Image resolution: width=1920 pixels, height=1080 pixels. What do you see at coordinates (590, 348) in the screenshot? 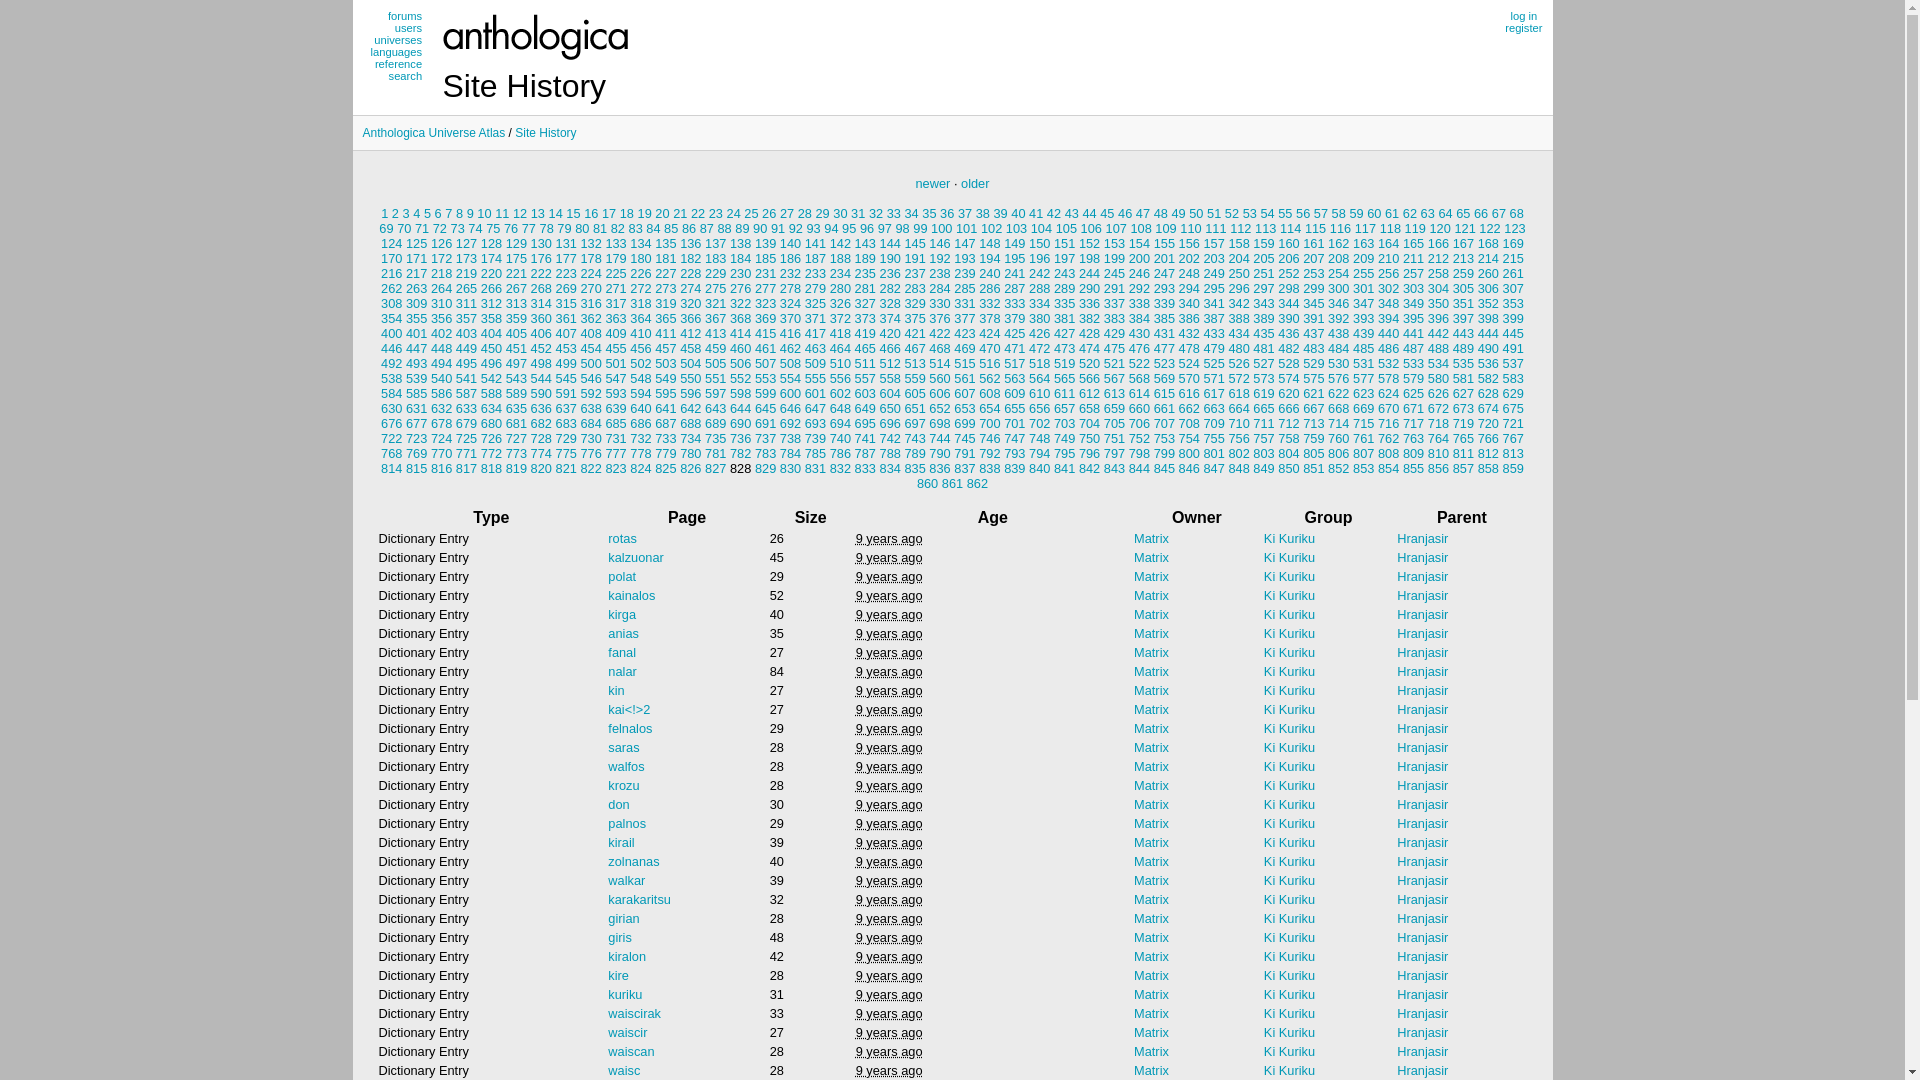
I see `454` at bounding box center [590, 348].